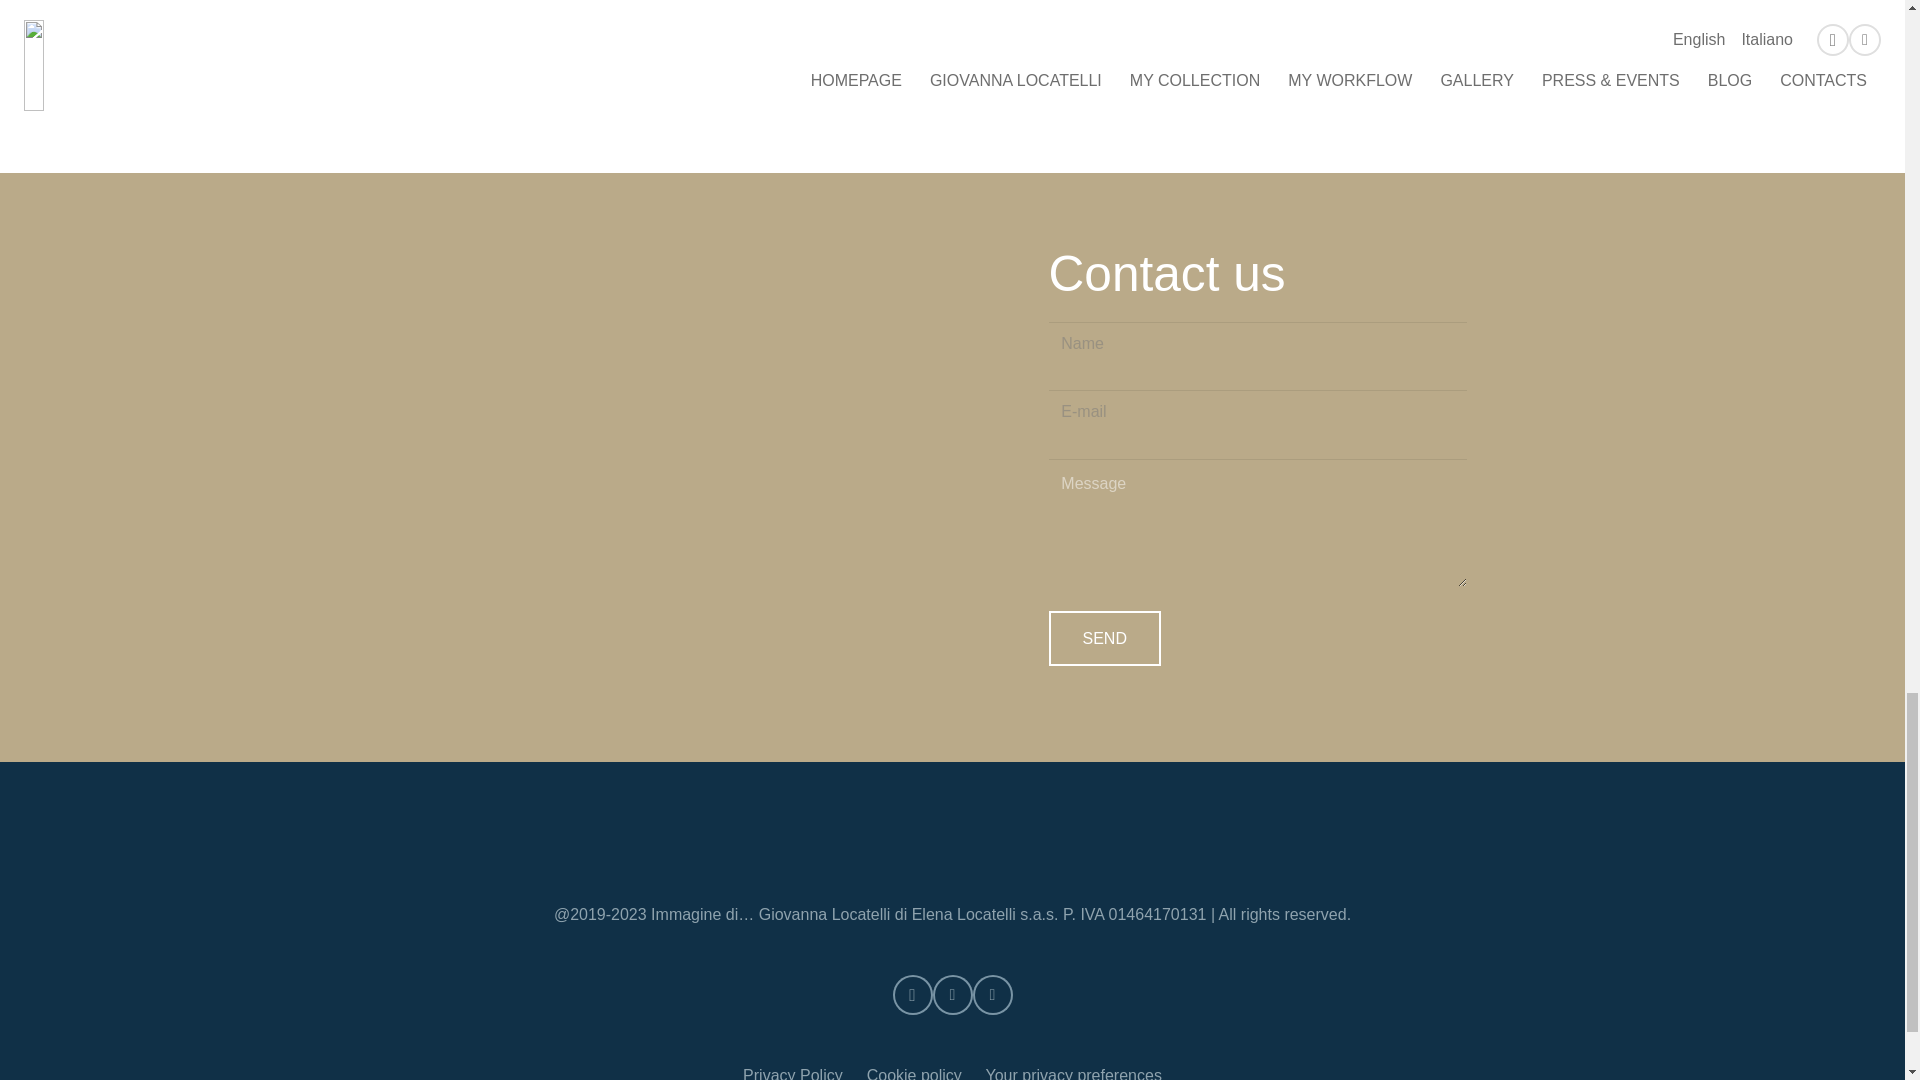  What do you see at coordinates (792, 1074) in the screenshot?
I see `Privacy Policy` at bounding box center [792, 1074].